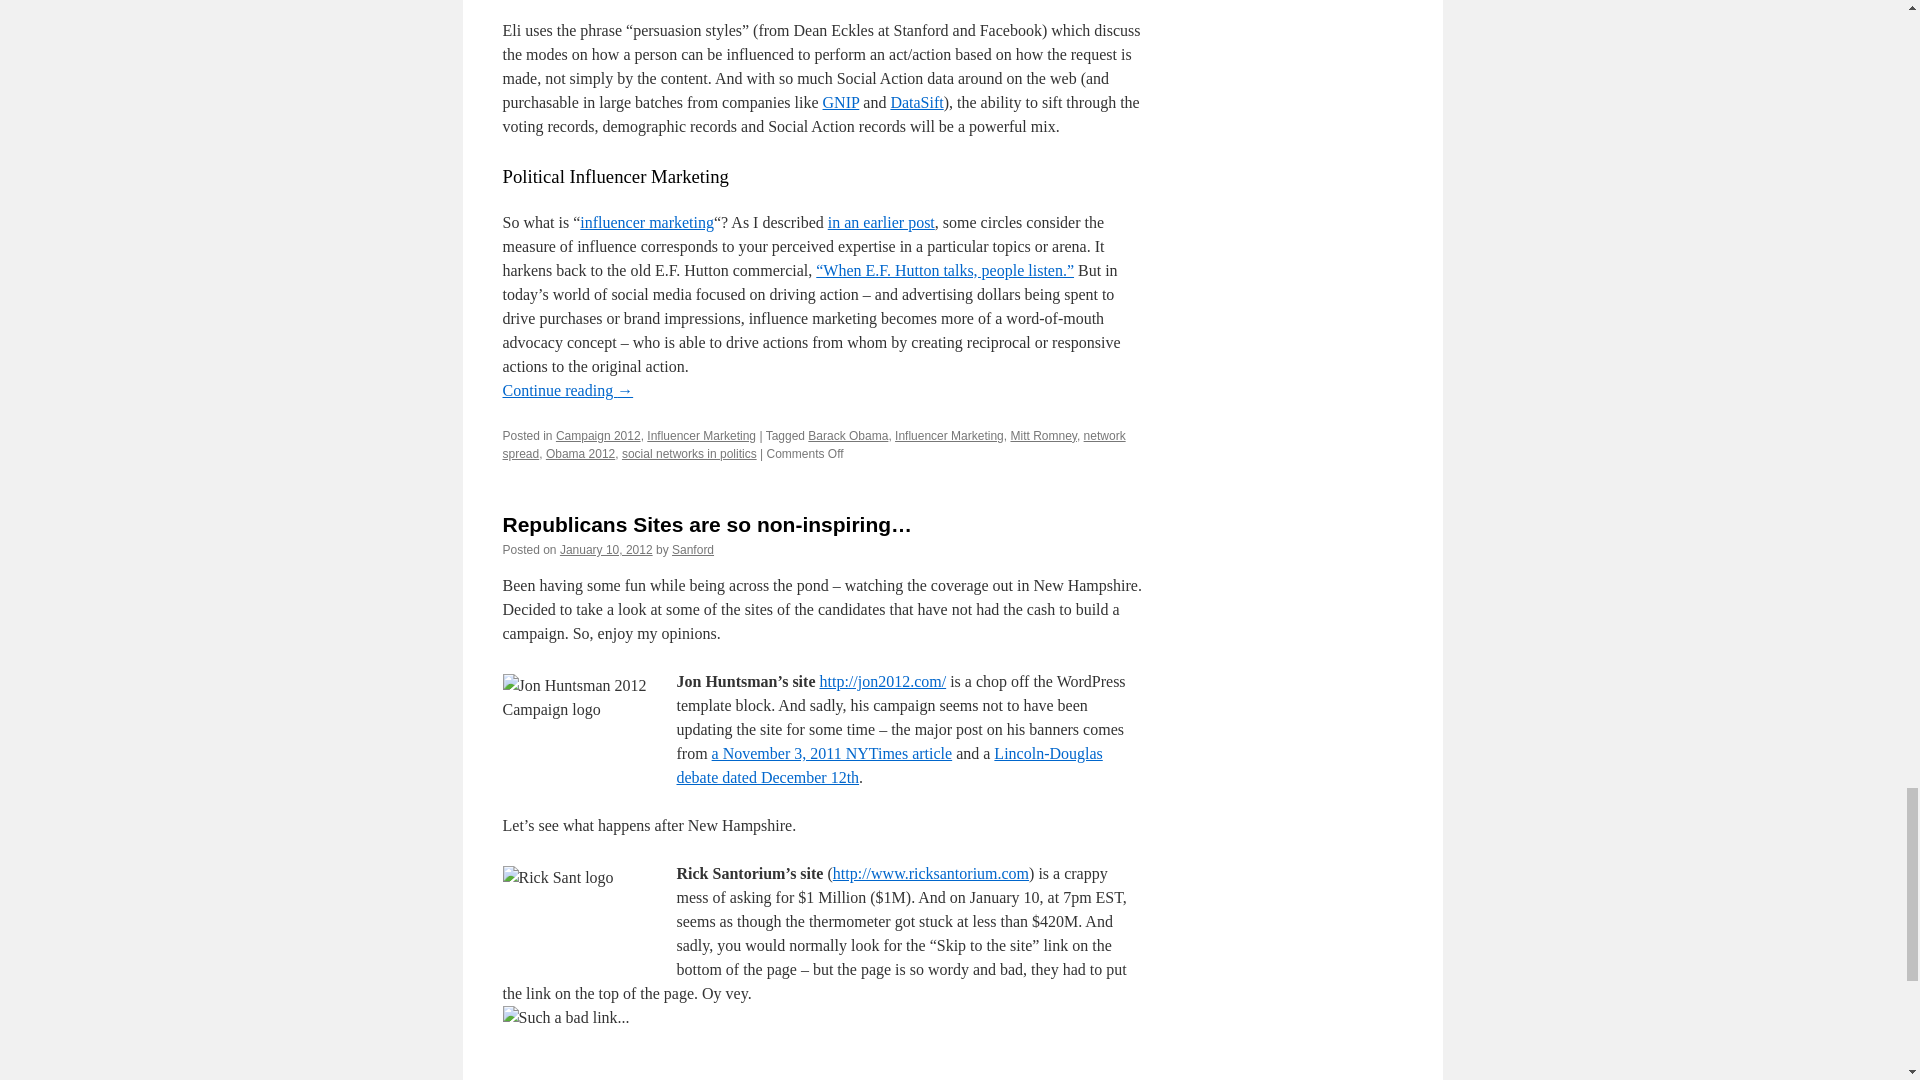 Image resolution: width=1920 pixels, height=1080 pixels. I want to click on 8:29 pm, so click(606, 550).